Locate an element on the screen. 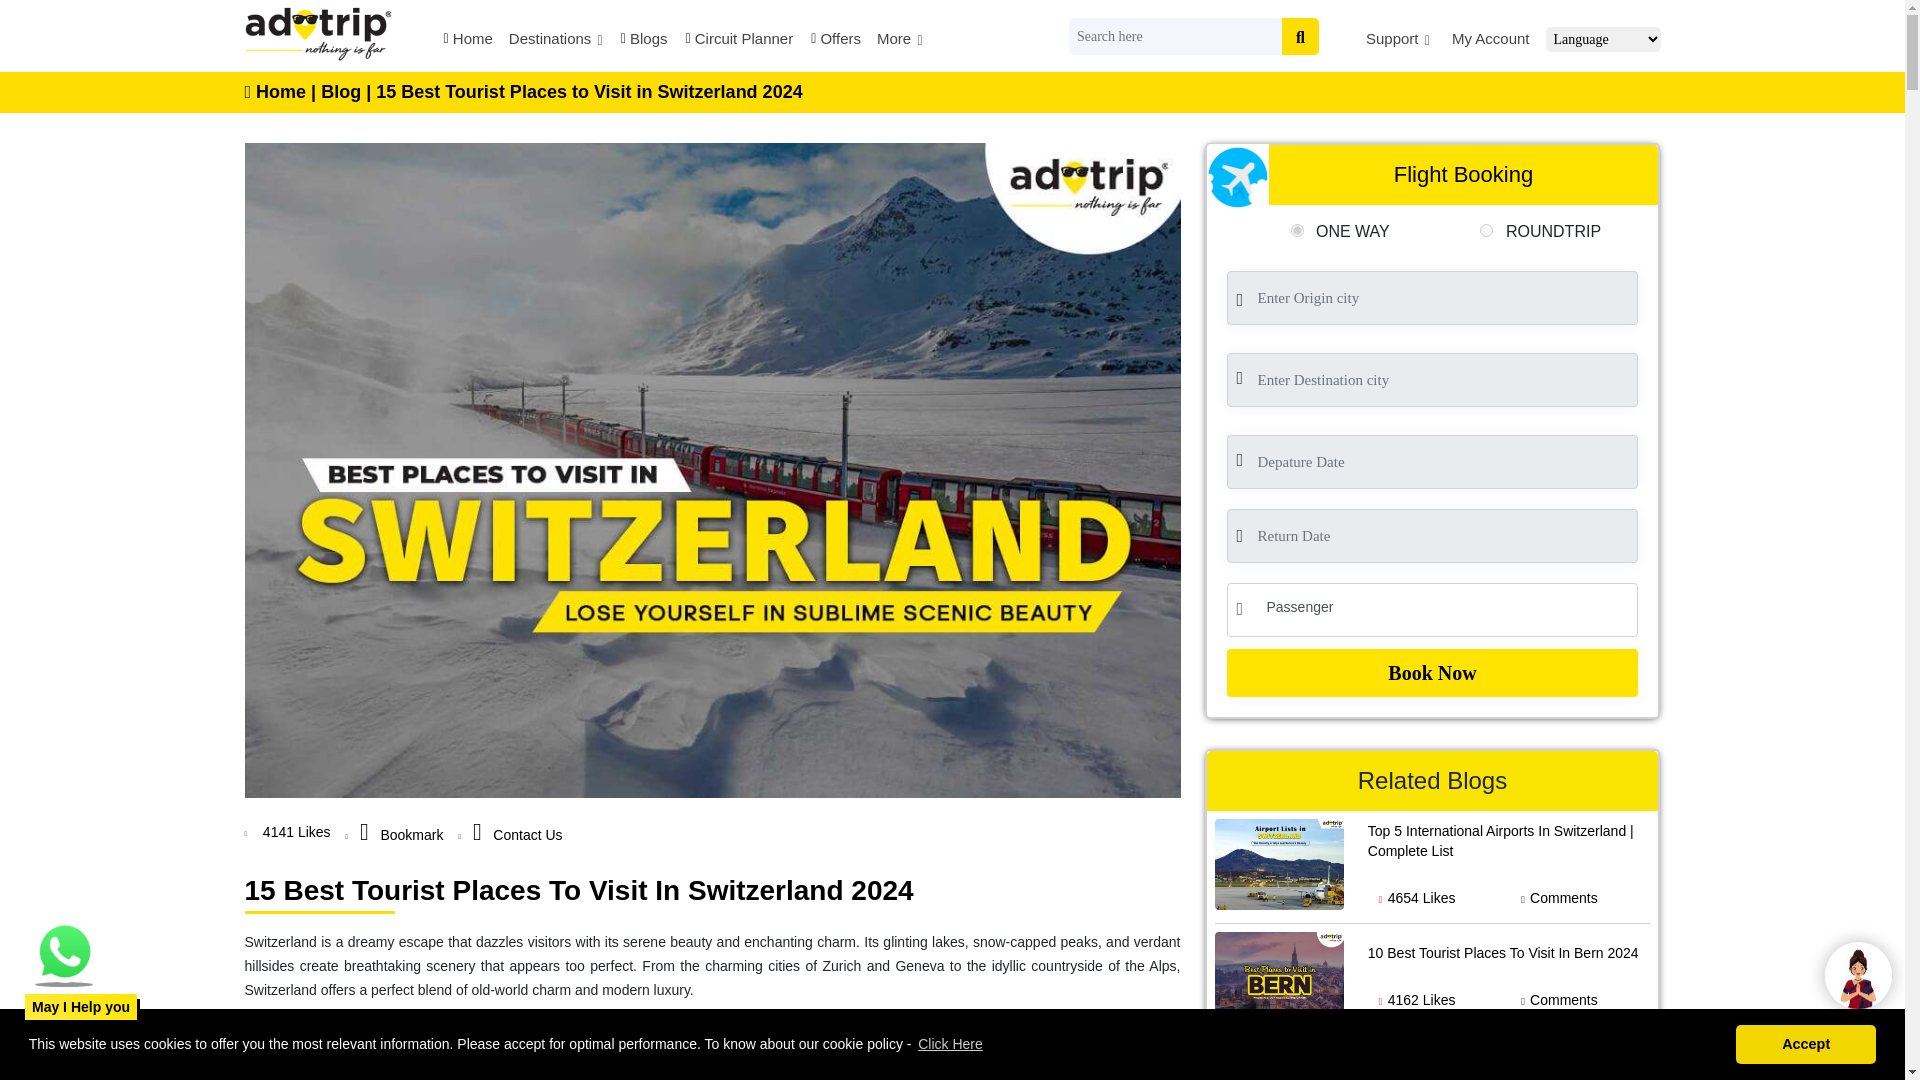 This screenshot has width=1920, height=1080. oneway is located at coordinates (1296, 230).